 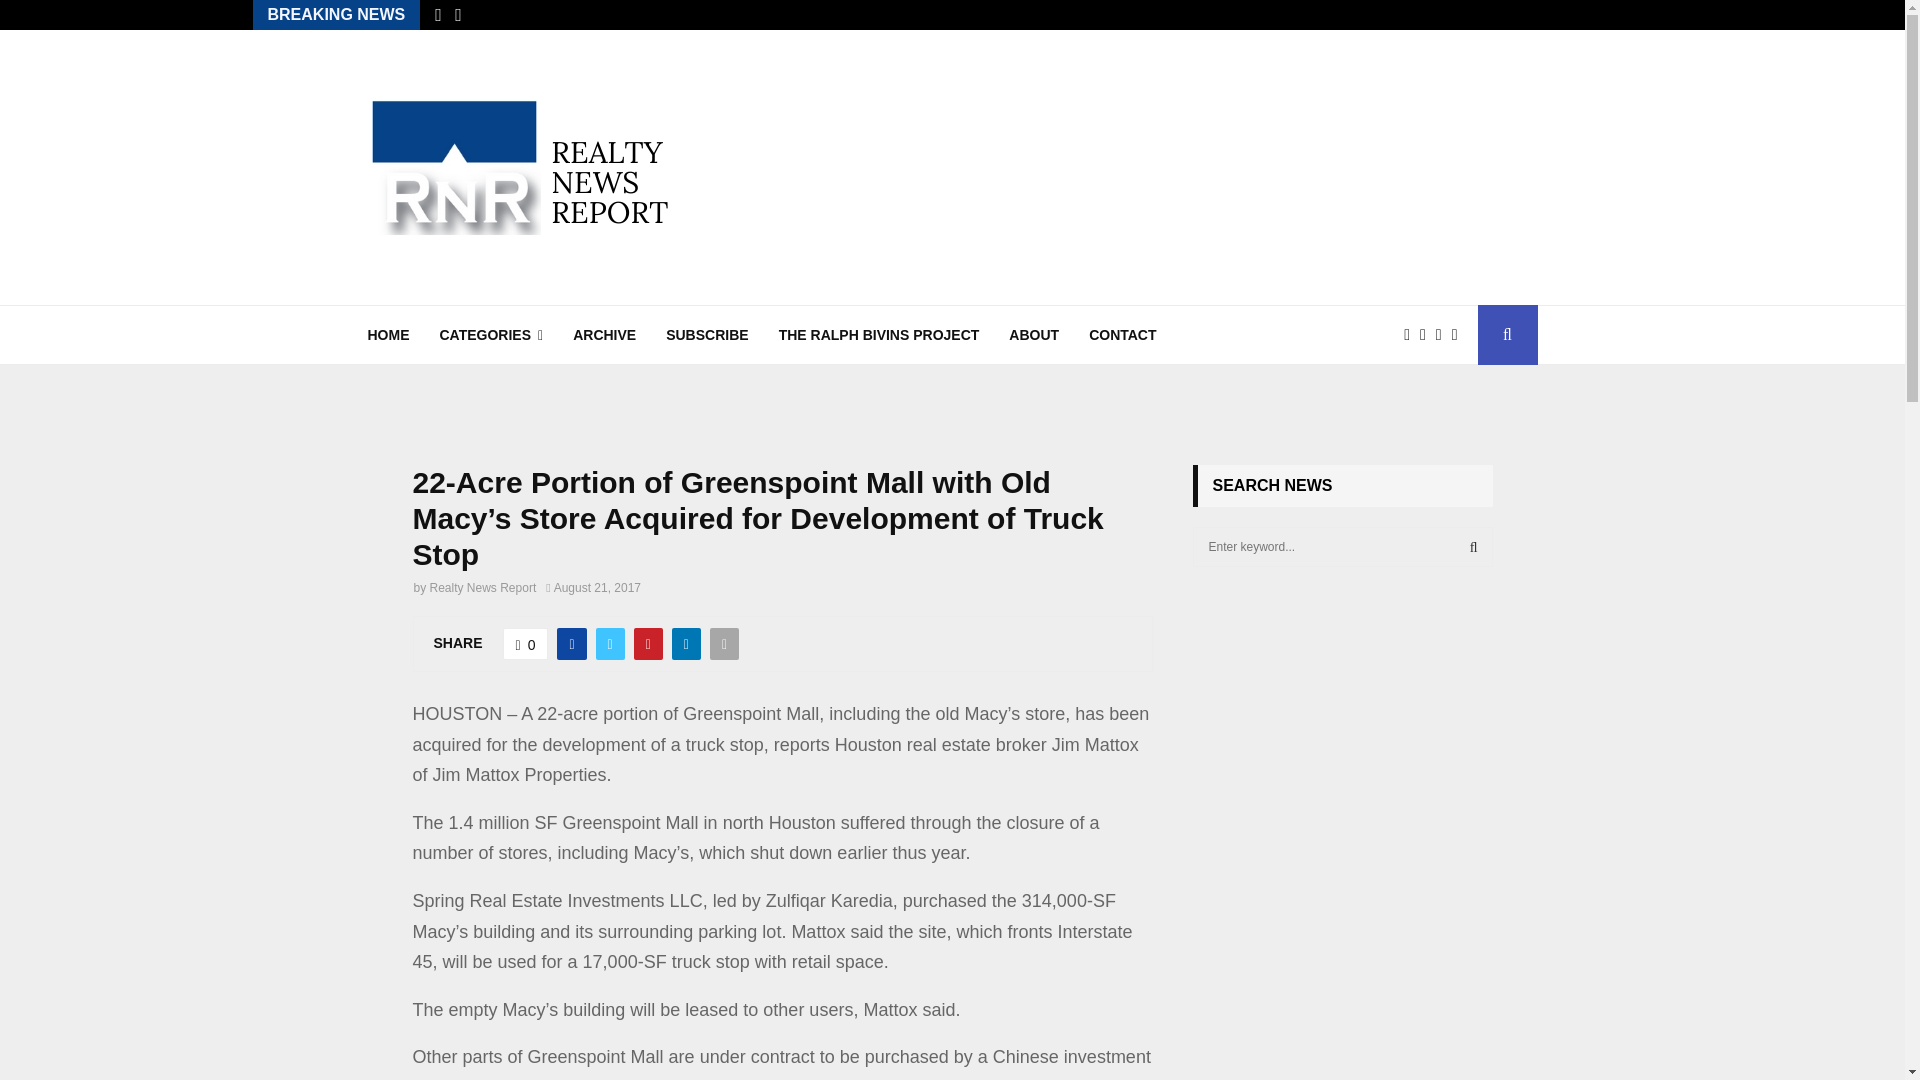 What do you see at coordinates (491, 334) in the screenshot?
I see `CATEGORIES` at bounding box center [491, 334].